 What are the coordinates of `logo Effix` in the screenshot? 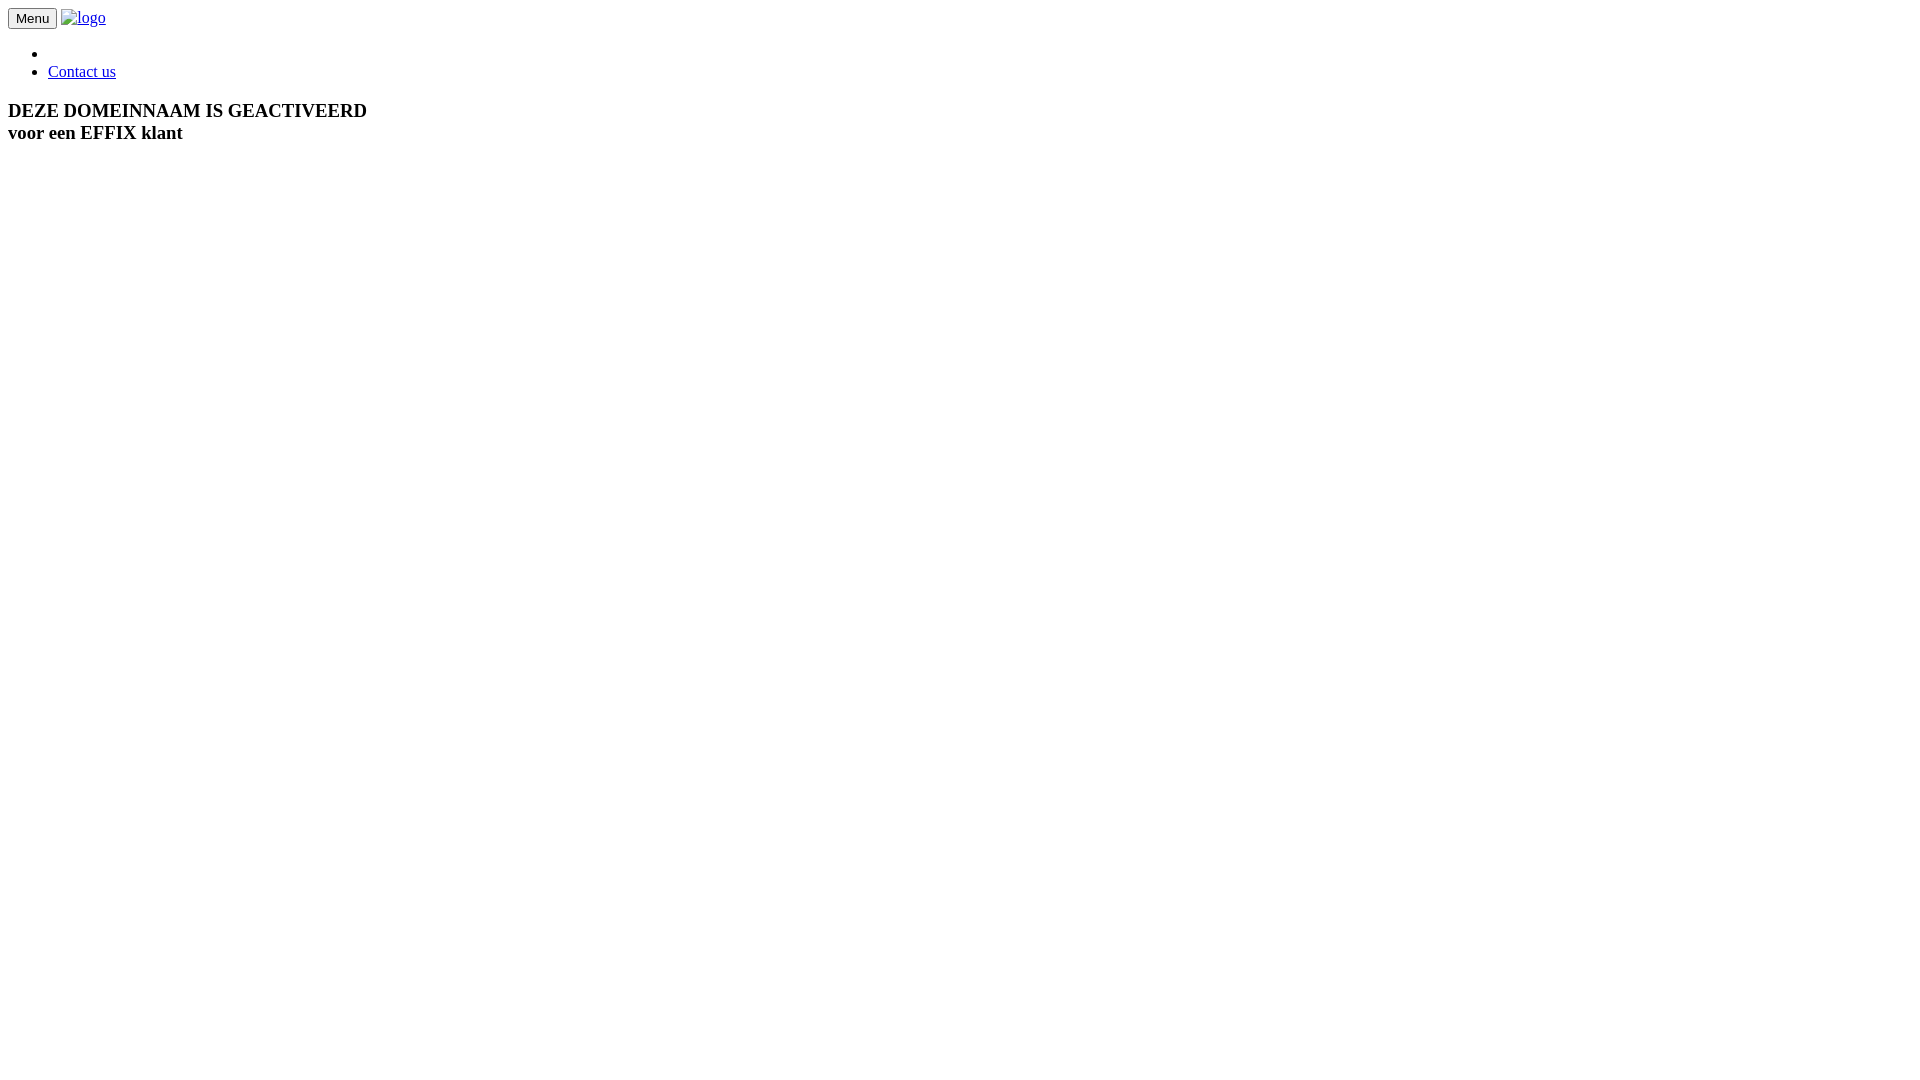 It's located at (83, 18).